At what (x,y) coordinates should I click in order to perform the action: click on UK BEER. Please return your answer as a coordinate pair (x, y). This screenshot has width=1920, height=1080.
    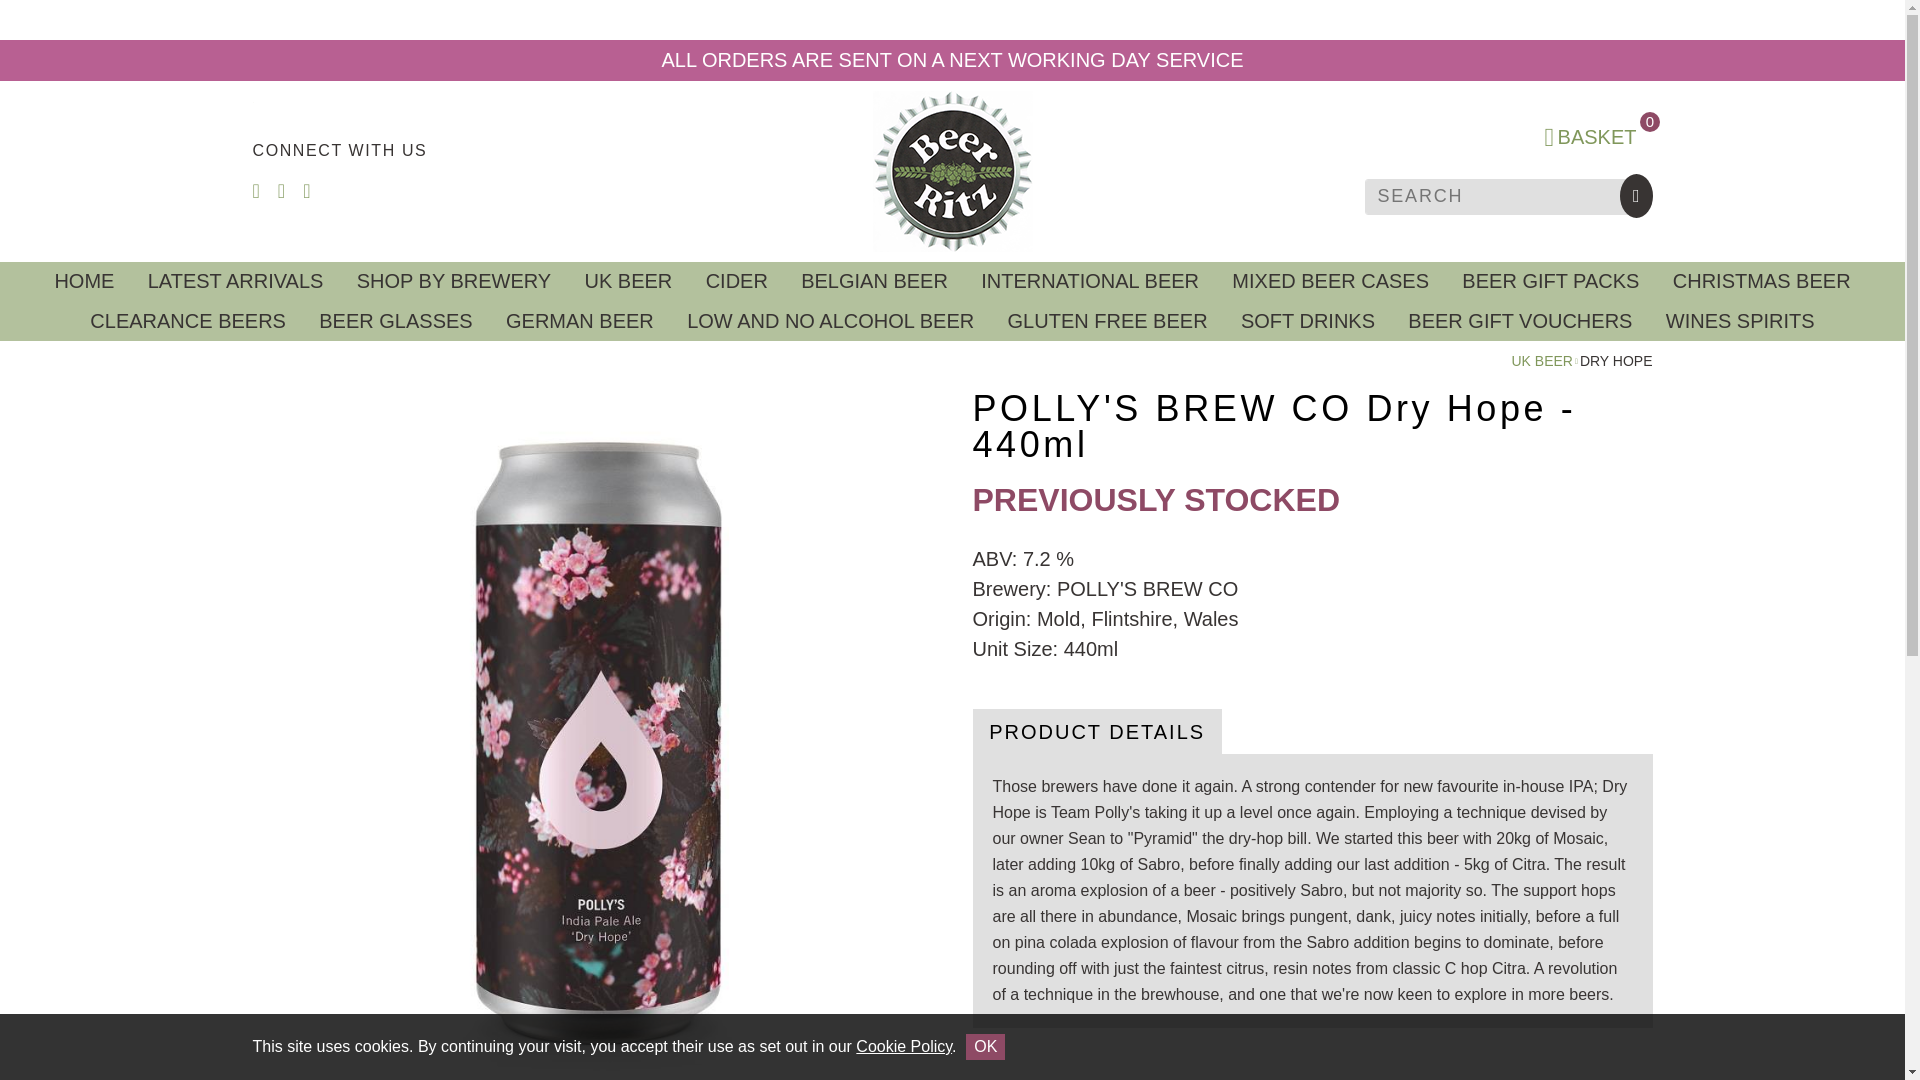
    Looking at the image, I should click on (628, 282).